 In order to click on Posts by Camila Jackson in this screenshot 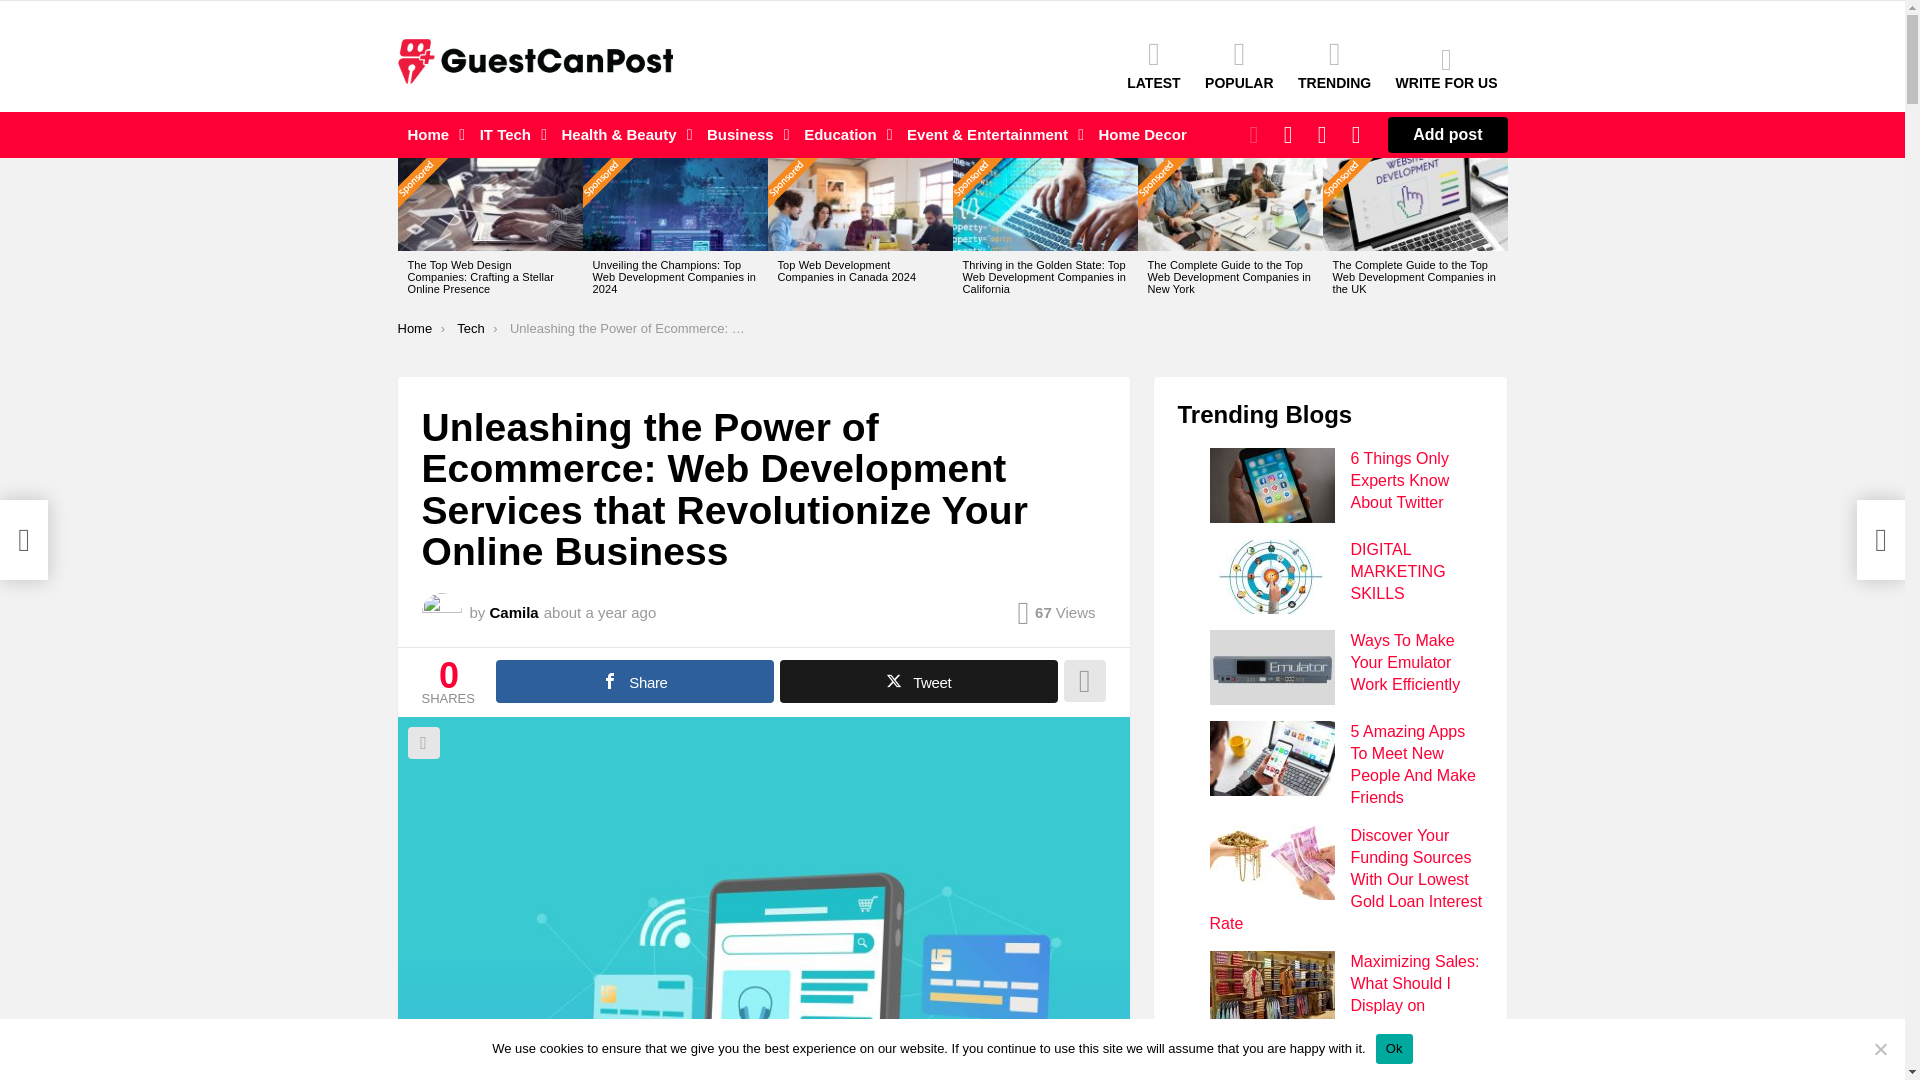, I will do `click(514, 612)`.